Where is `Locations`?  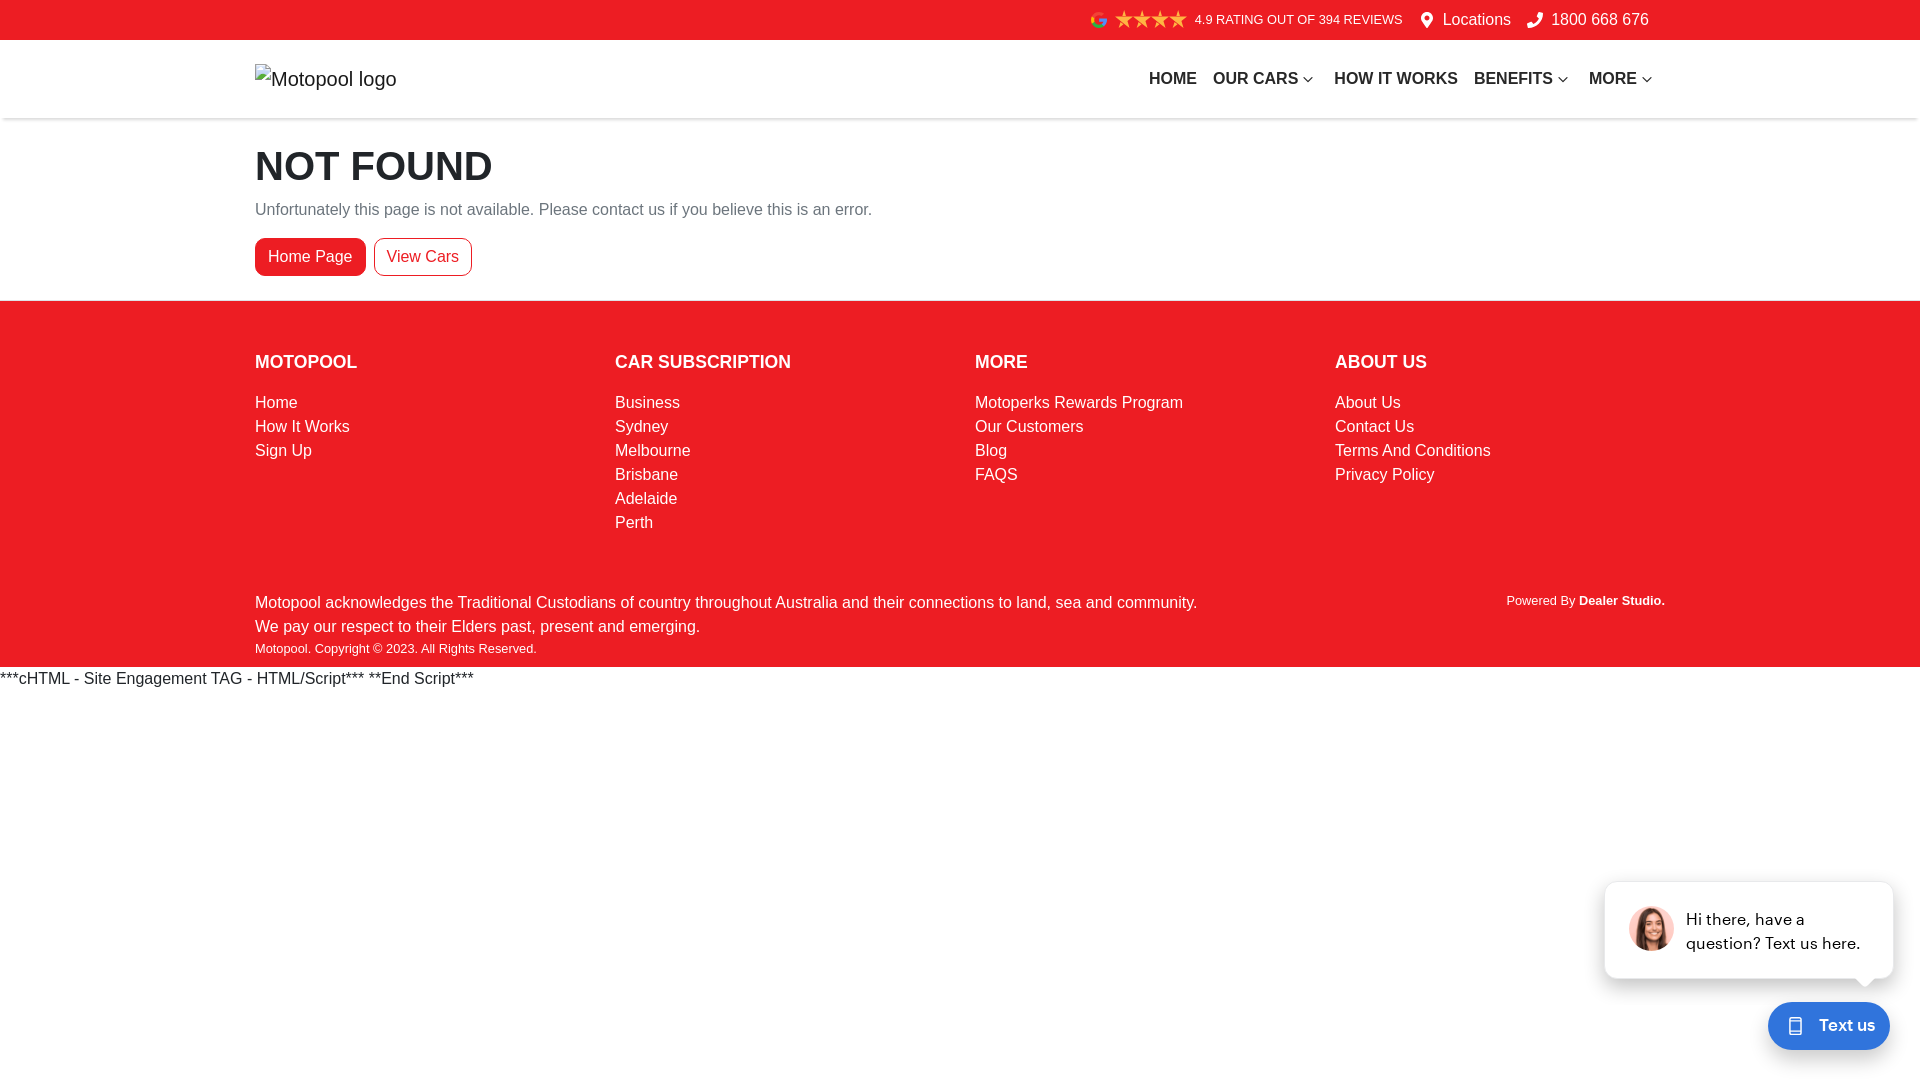
Locations is located at coordinates (1478, 20).